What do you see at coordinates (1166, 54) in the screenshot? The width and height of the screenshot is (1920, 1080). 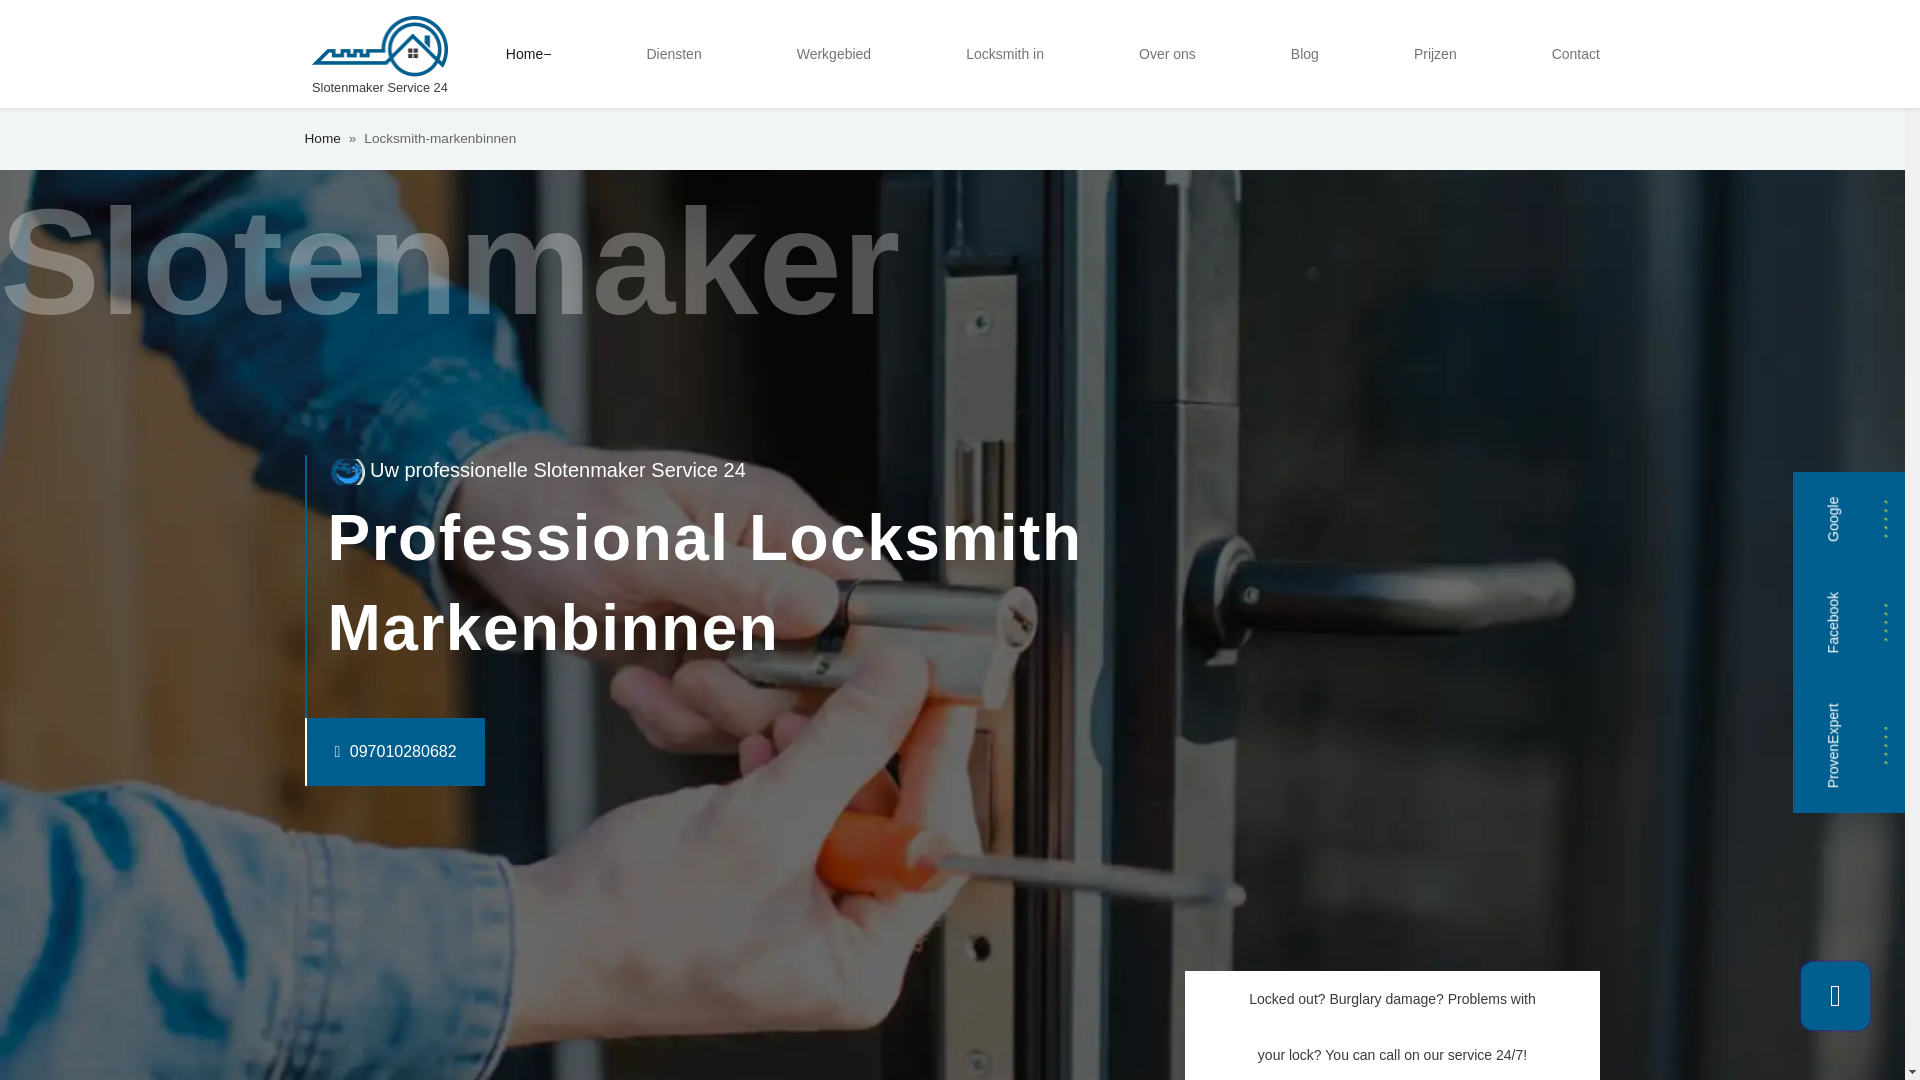 I see `Over ons` at bounding box center [1166, 54].